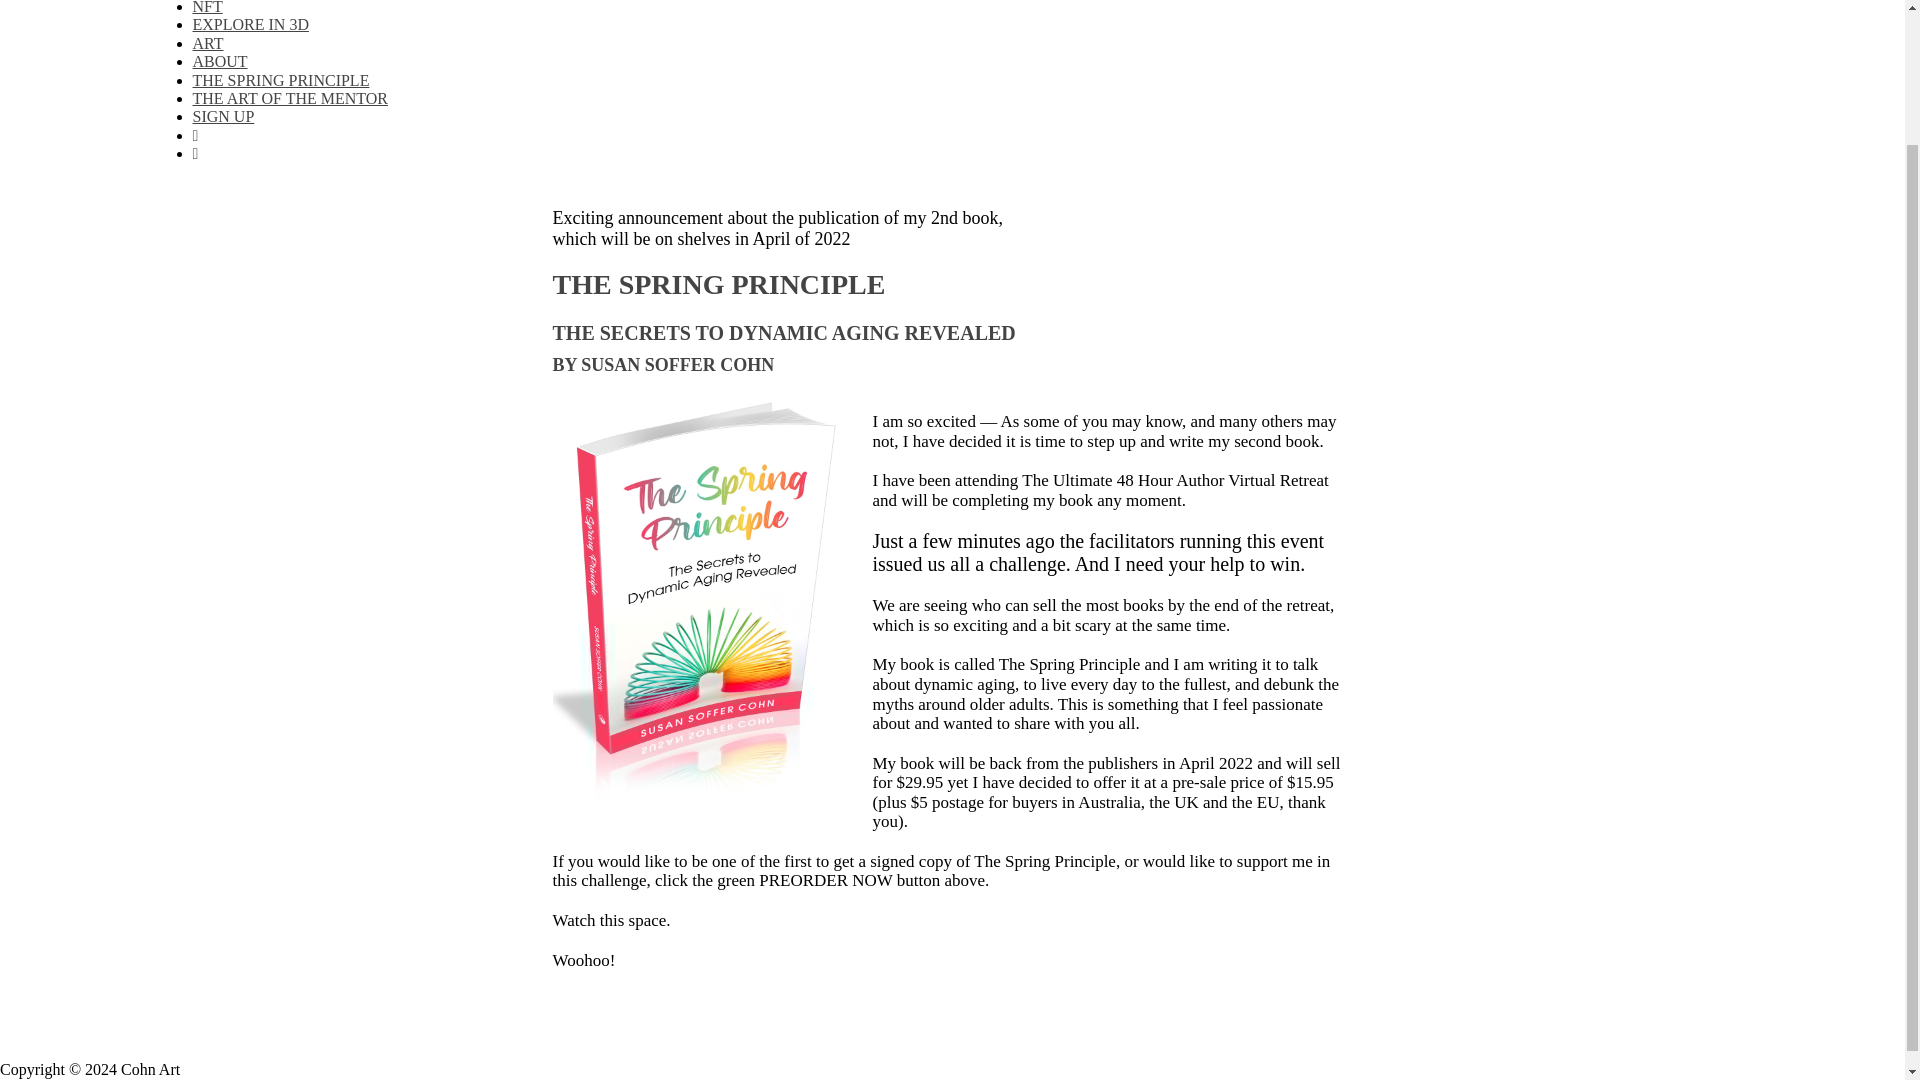 The height and width of the screenshot is (1080, 1920). I want to click on THE SPRING PRINCIPLE, so click(280, 80).